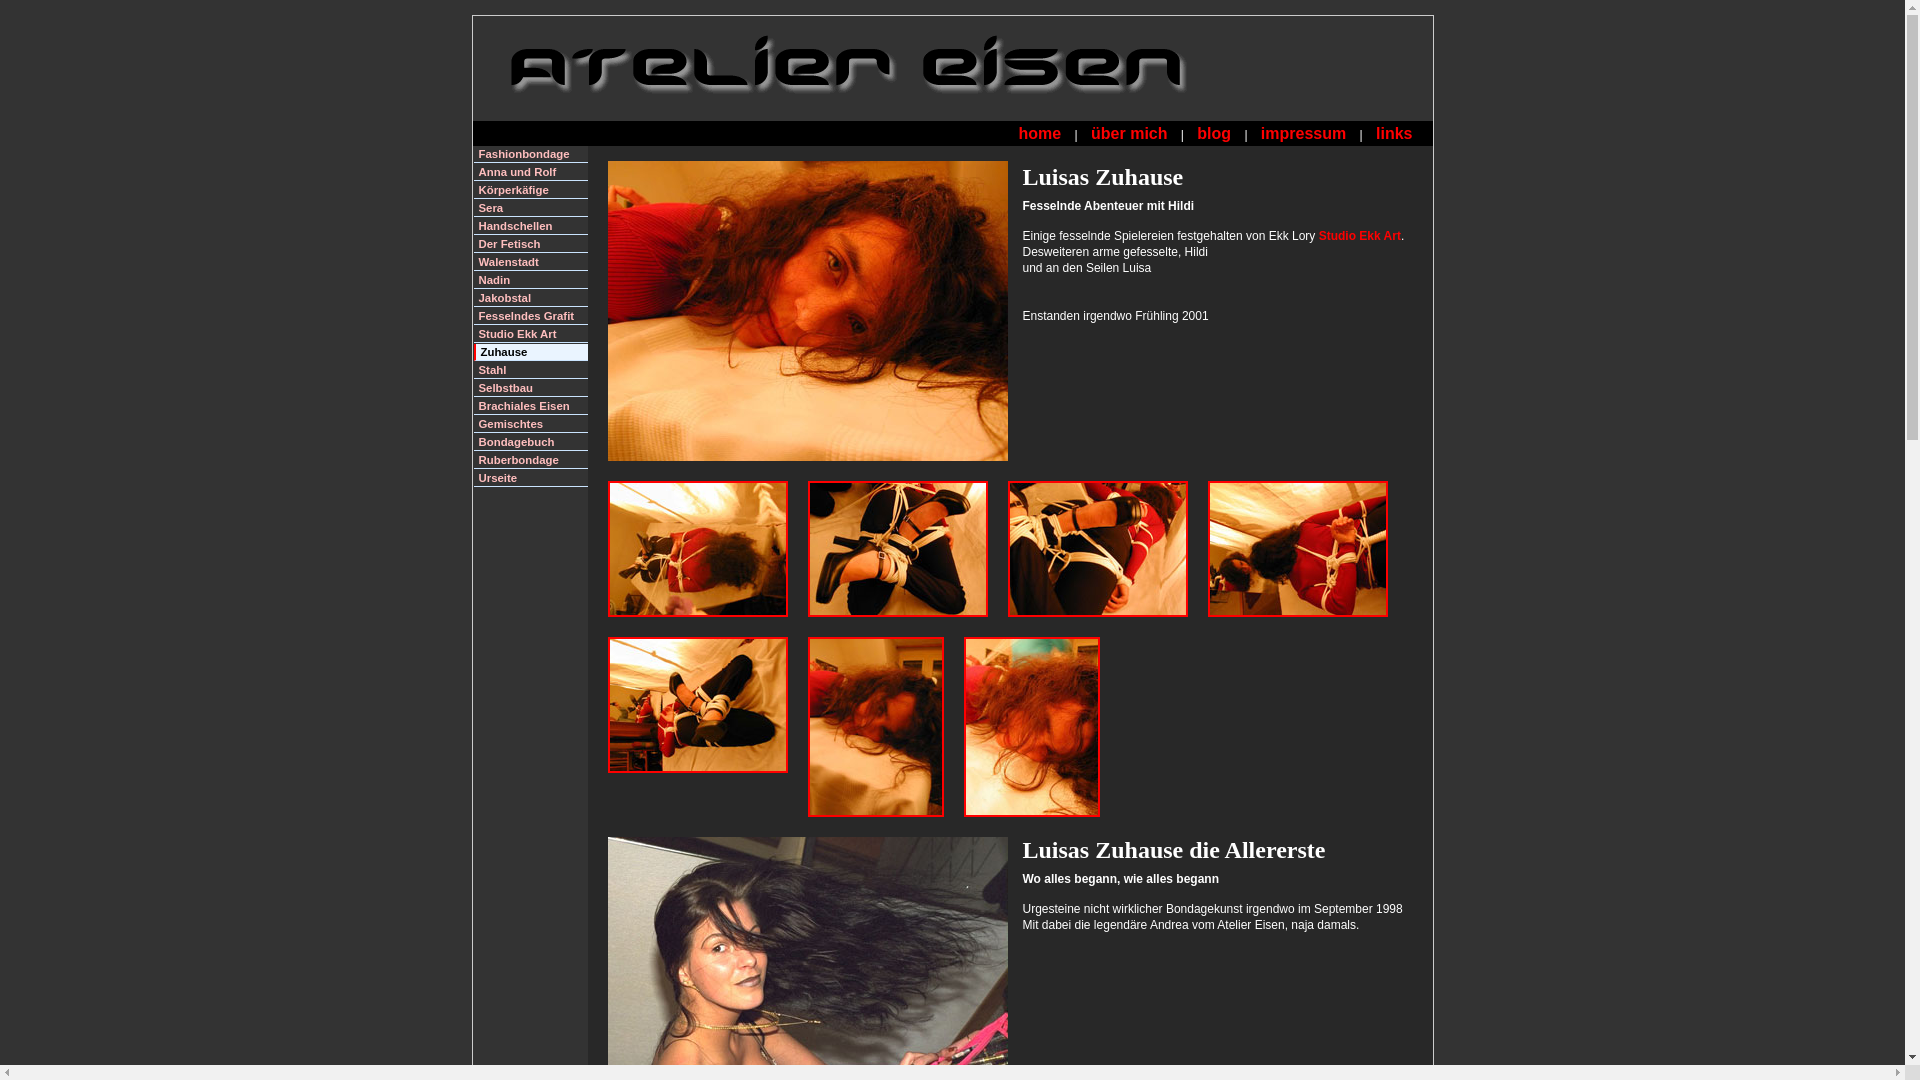  Describe the element at coordinates (1032, 727) in the screenshot. I see `Hildi` at that location.